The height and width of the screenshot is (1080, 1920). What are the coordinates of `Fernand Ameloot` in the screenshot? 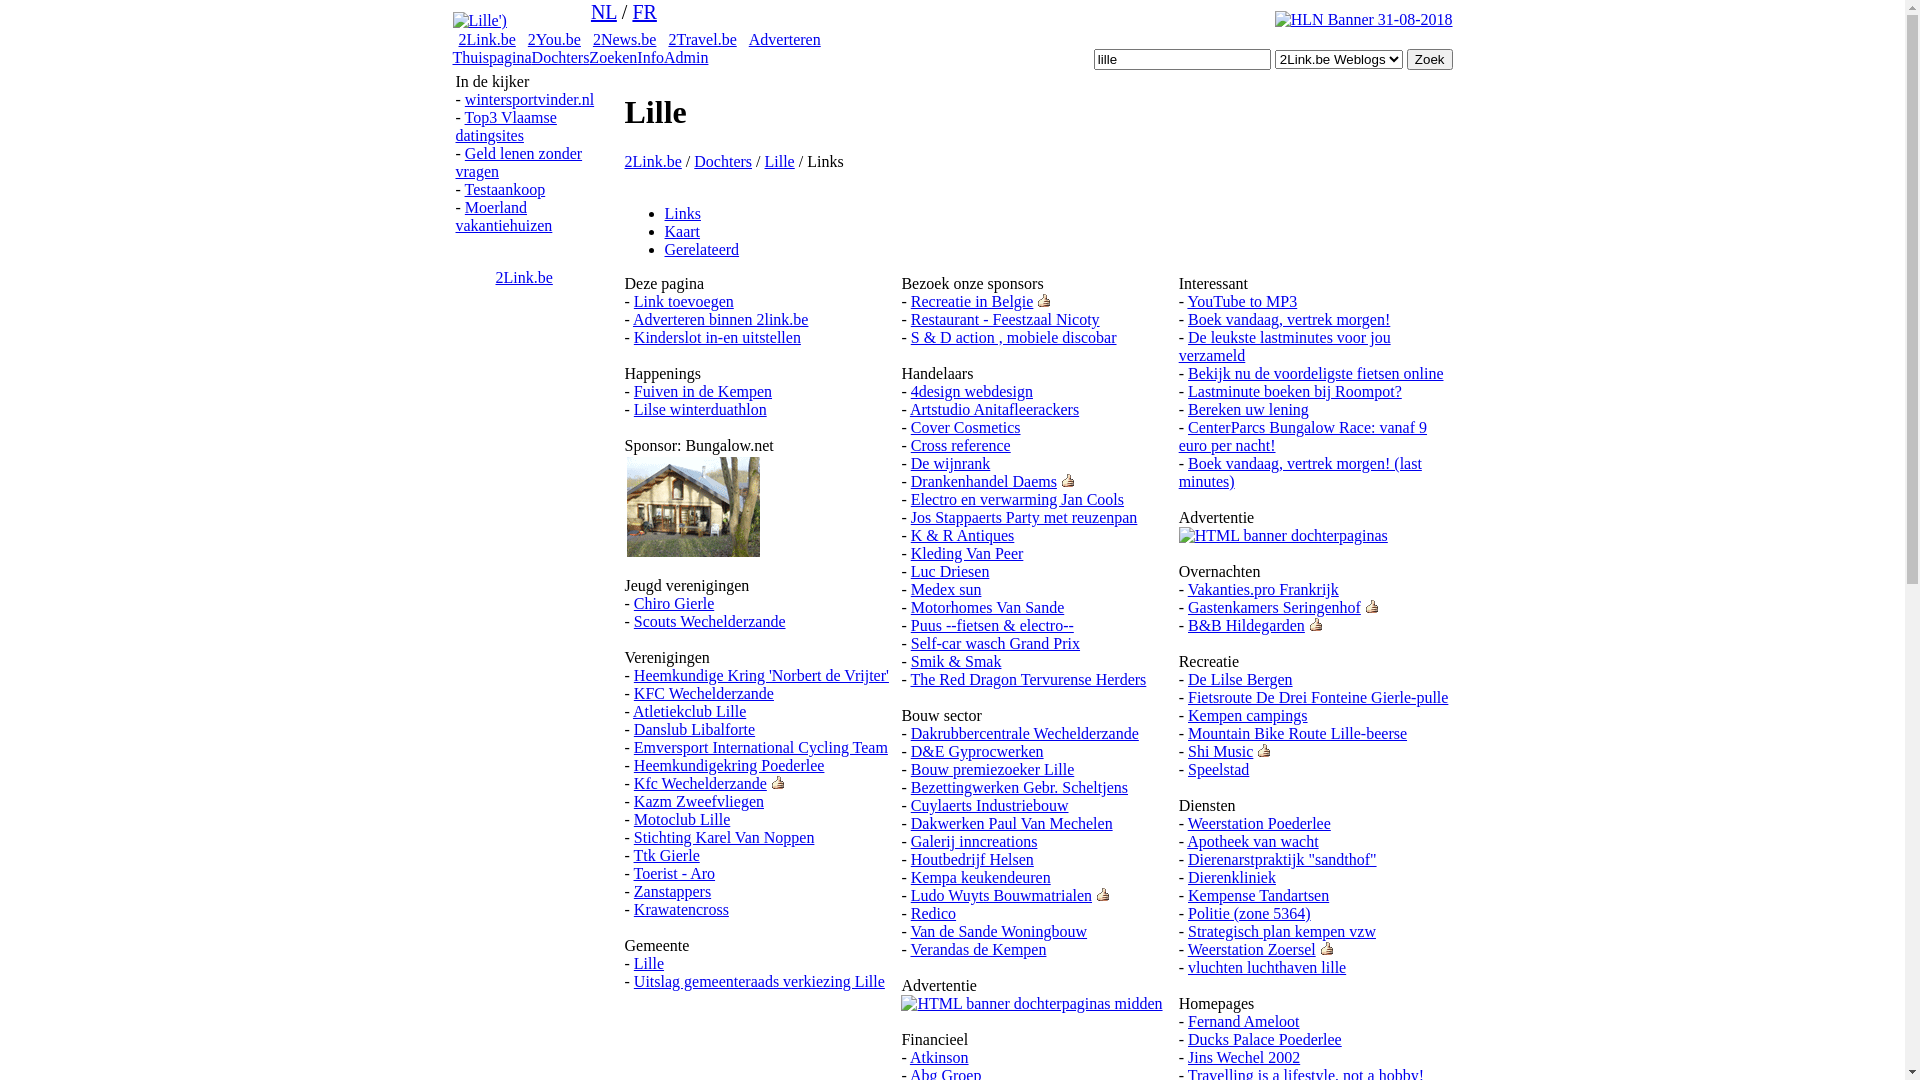 It's located at (1244, 1022).